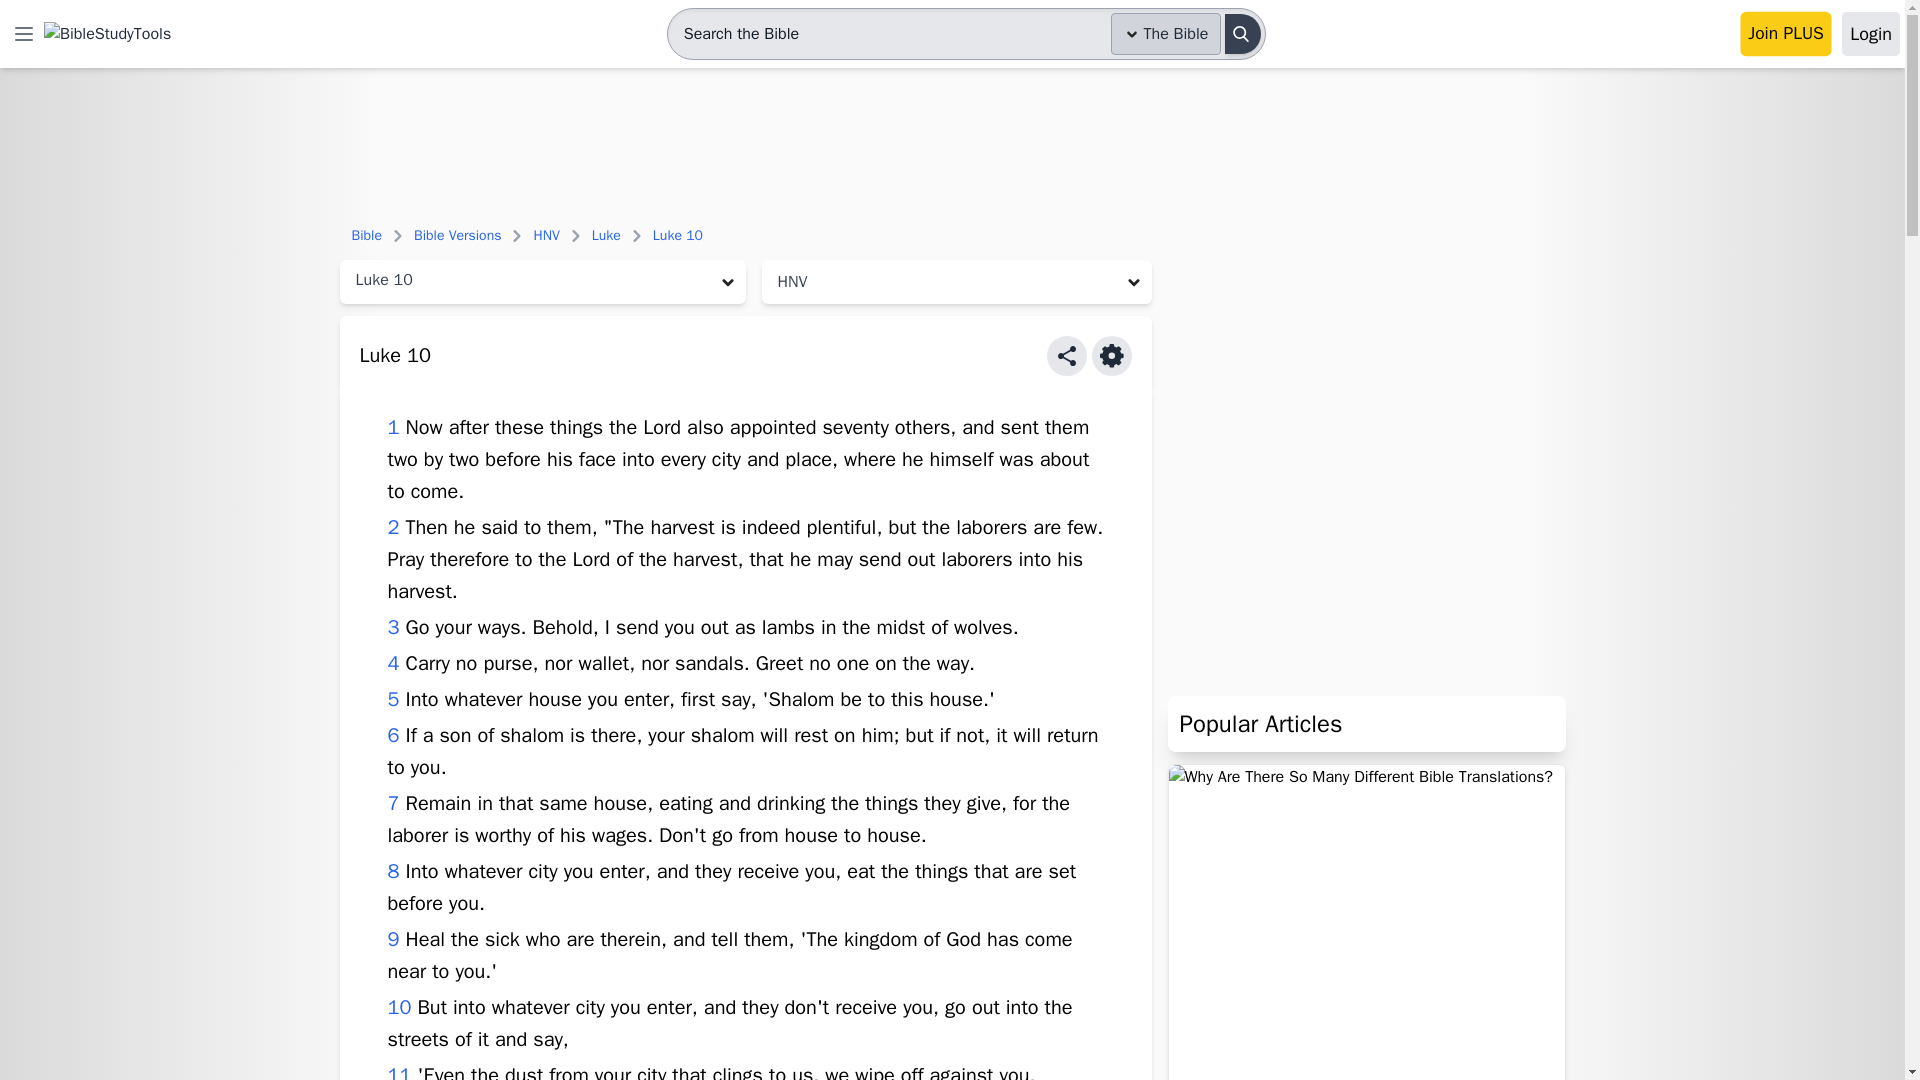 The height and width of the screenshot is (1080, 1920). I want to click on Login, so click(1870, 34).